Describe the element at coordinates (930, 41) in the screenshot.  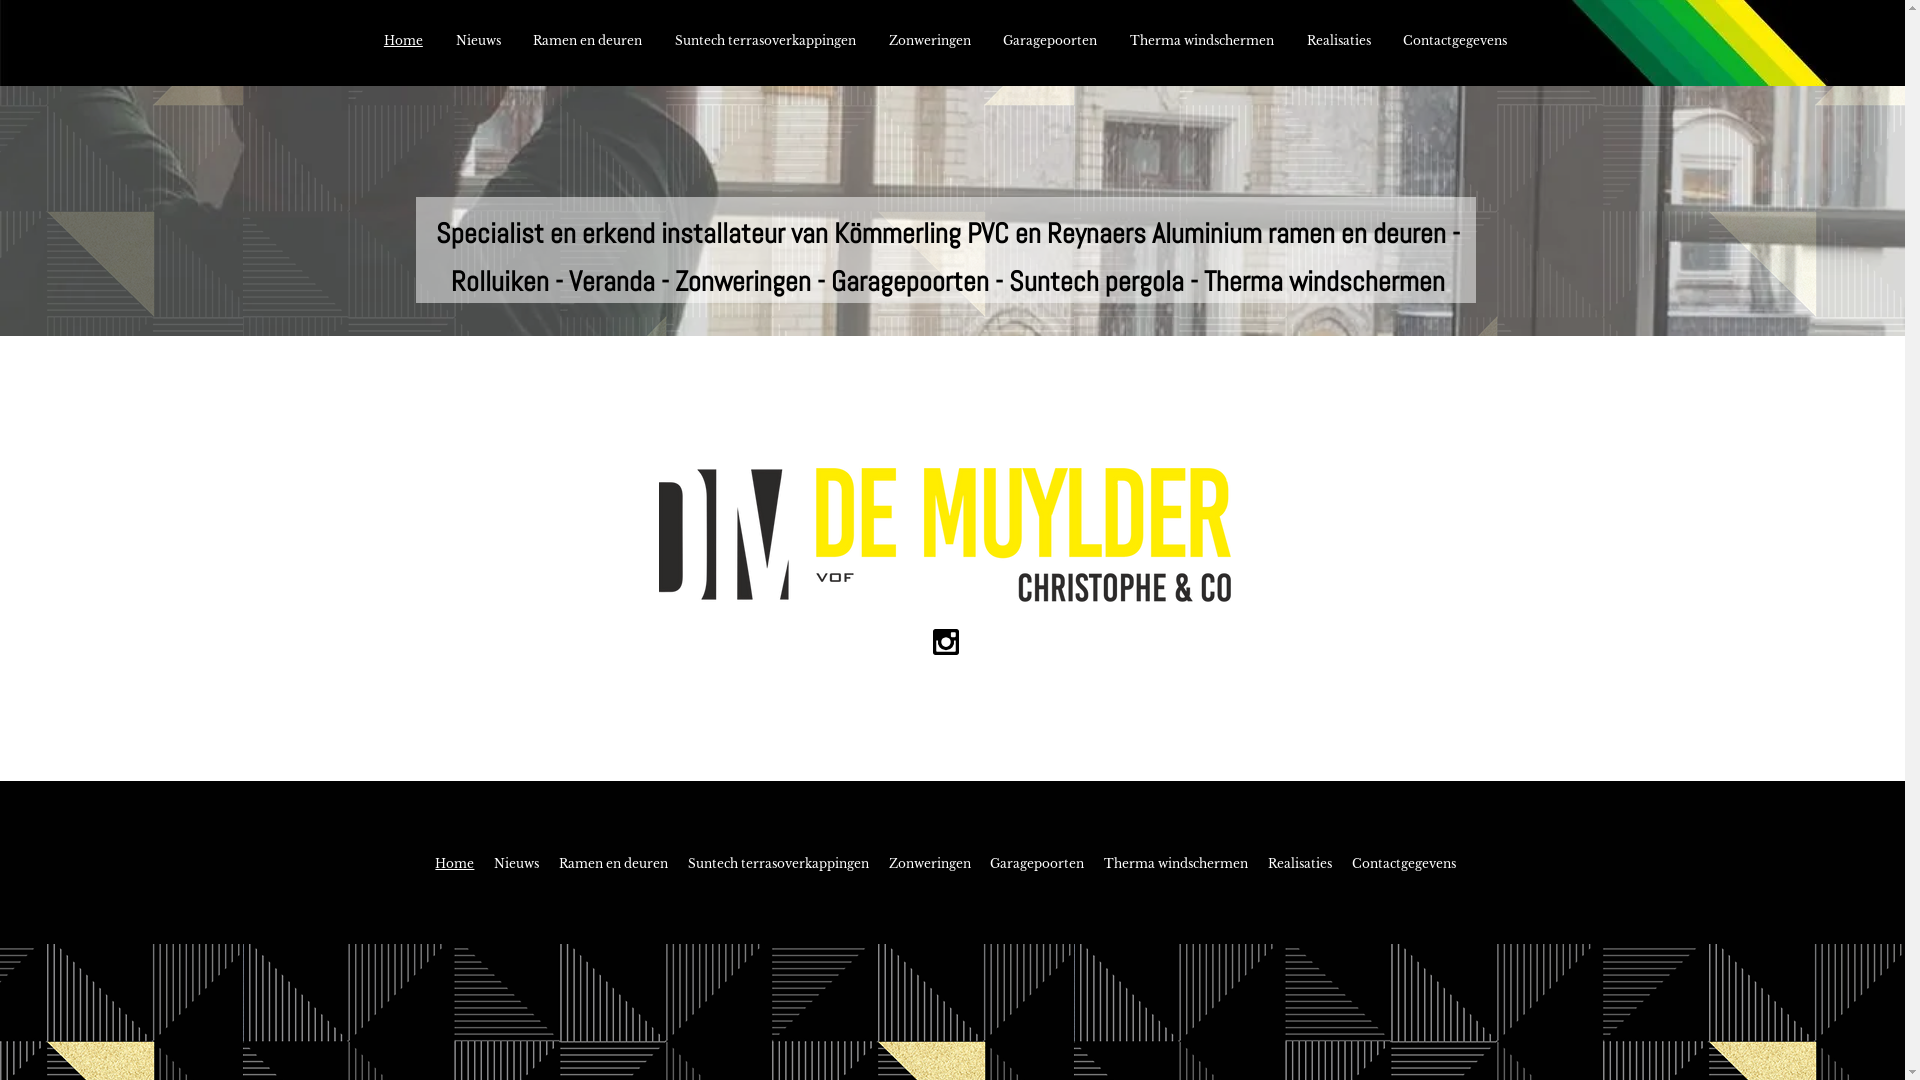
I see `Zonweringen` at that location.